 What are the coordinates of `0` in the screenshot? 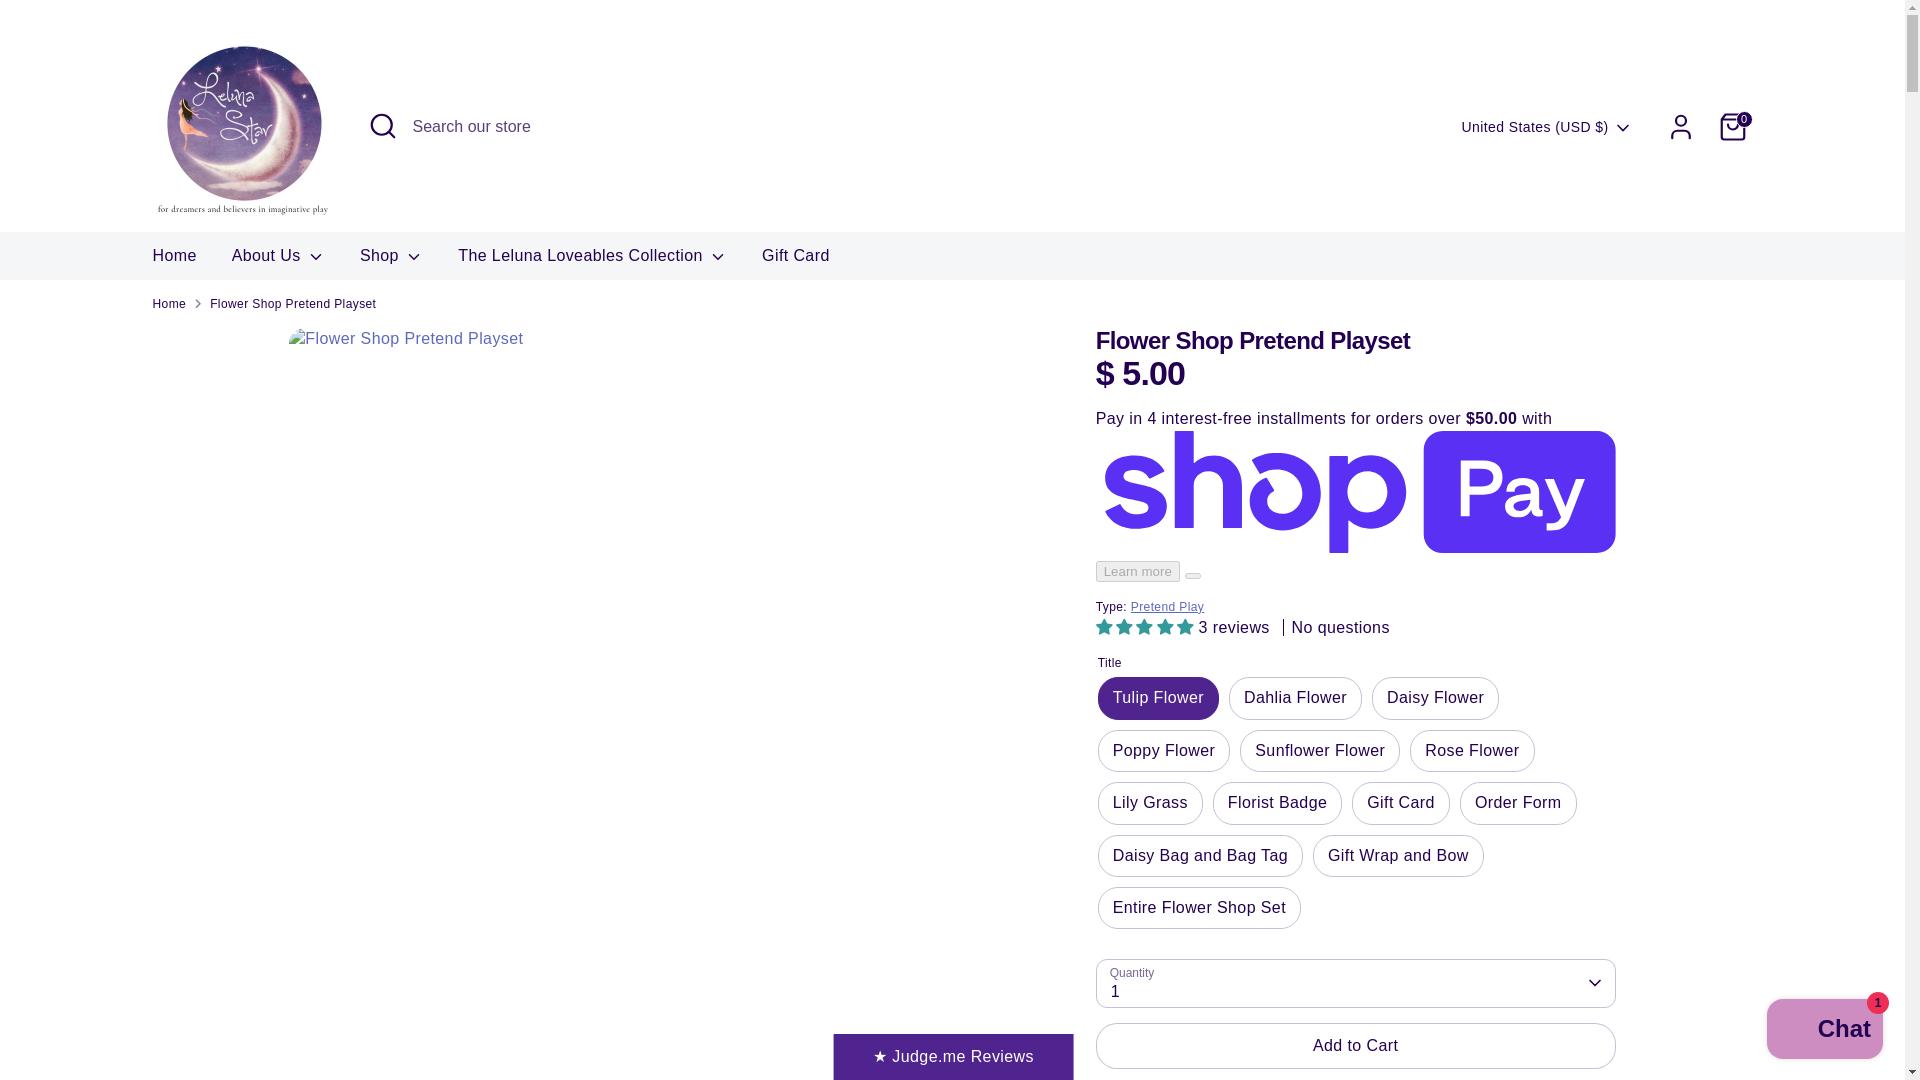 It's located at (1732, 126).